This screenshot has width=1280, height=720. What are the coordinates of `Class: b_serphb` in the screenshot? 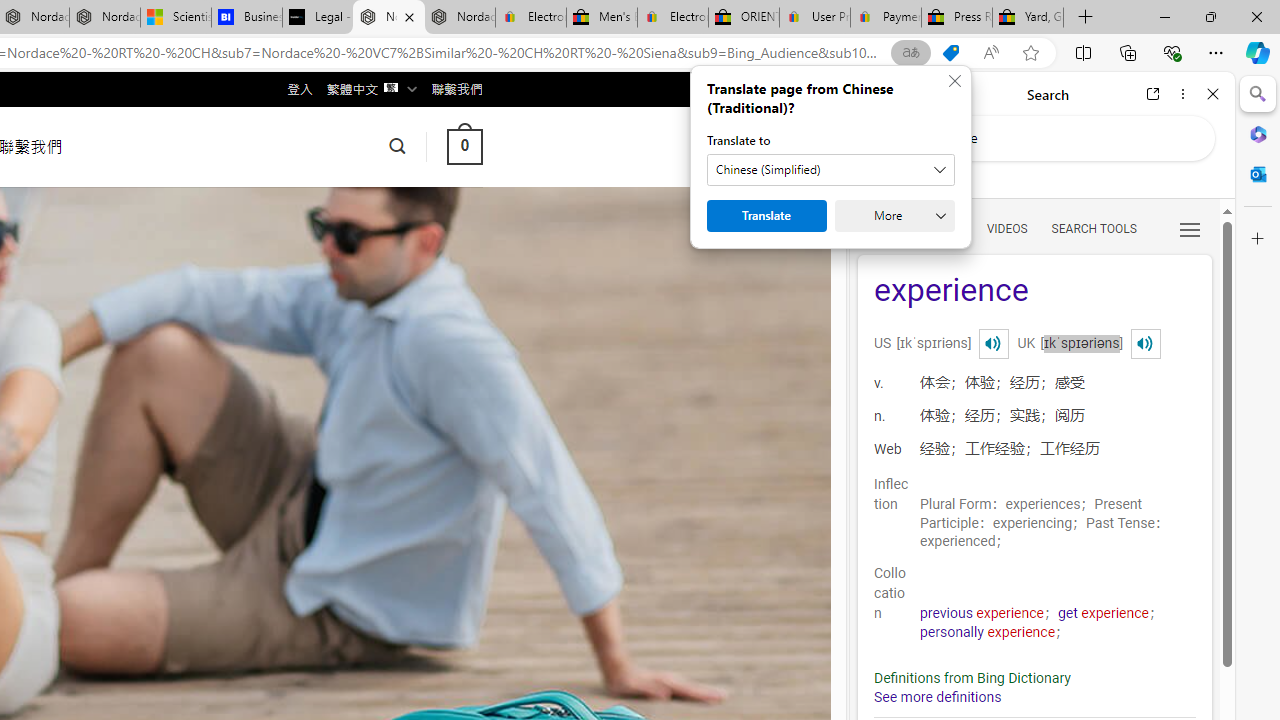 It's located at (1190, 230).